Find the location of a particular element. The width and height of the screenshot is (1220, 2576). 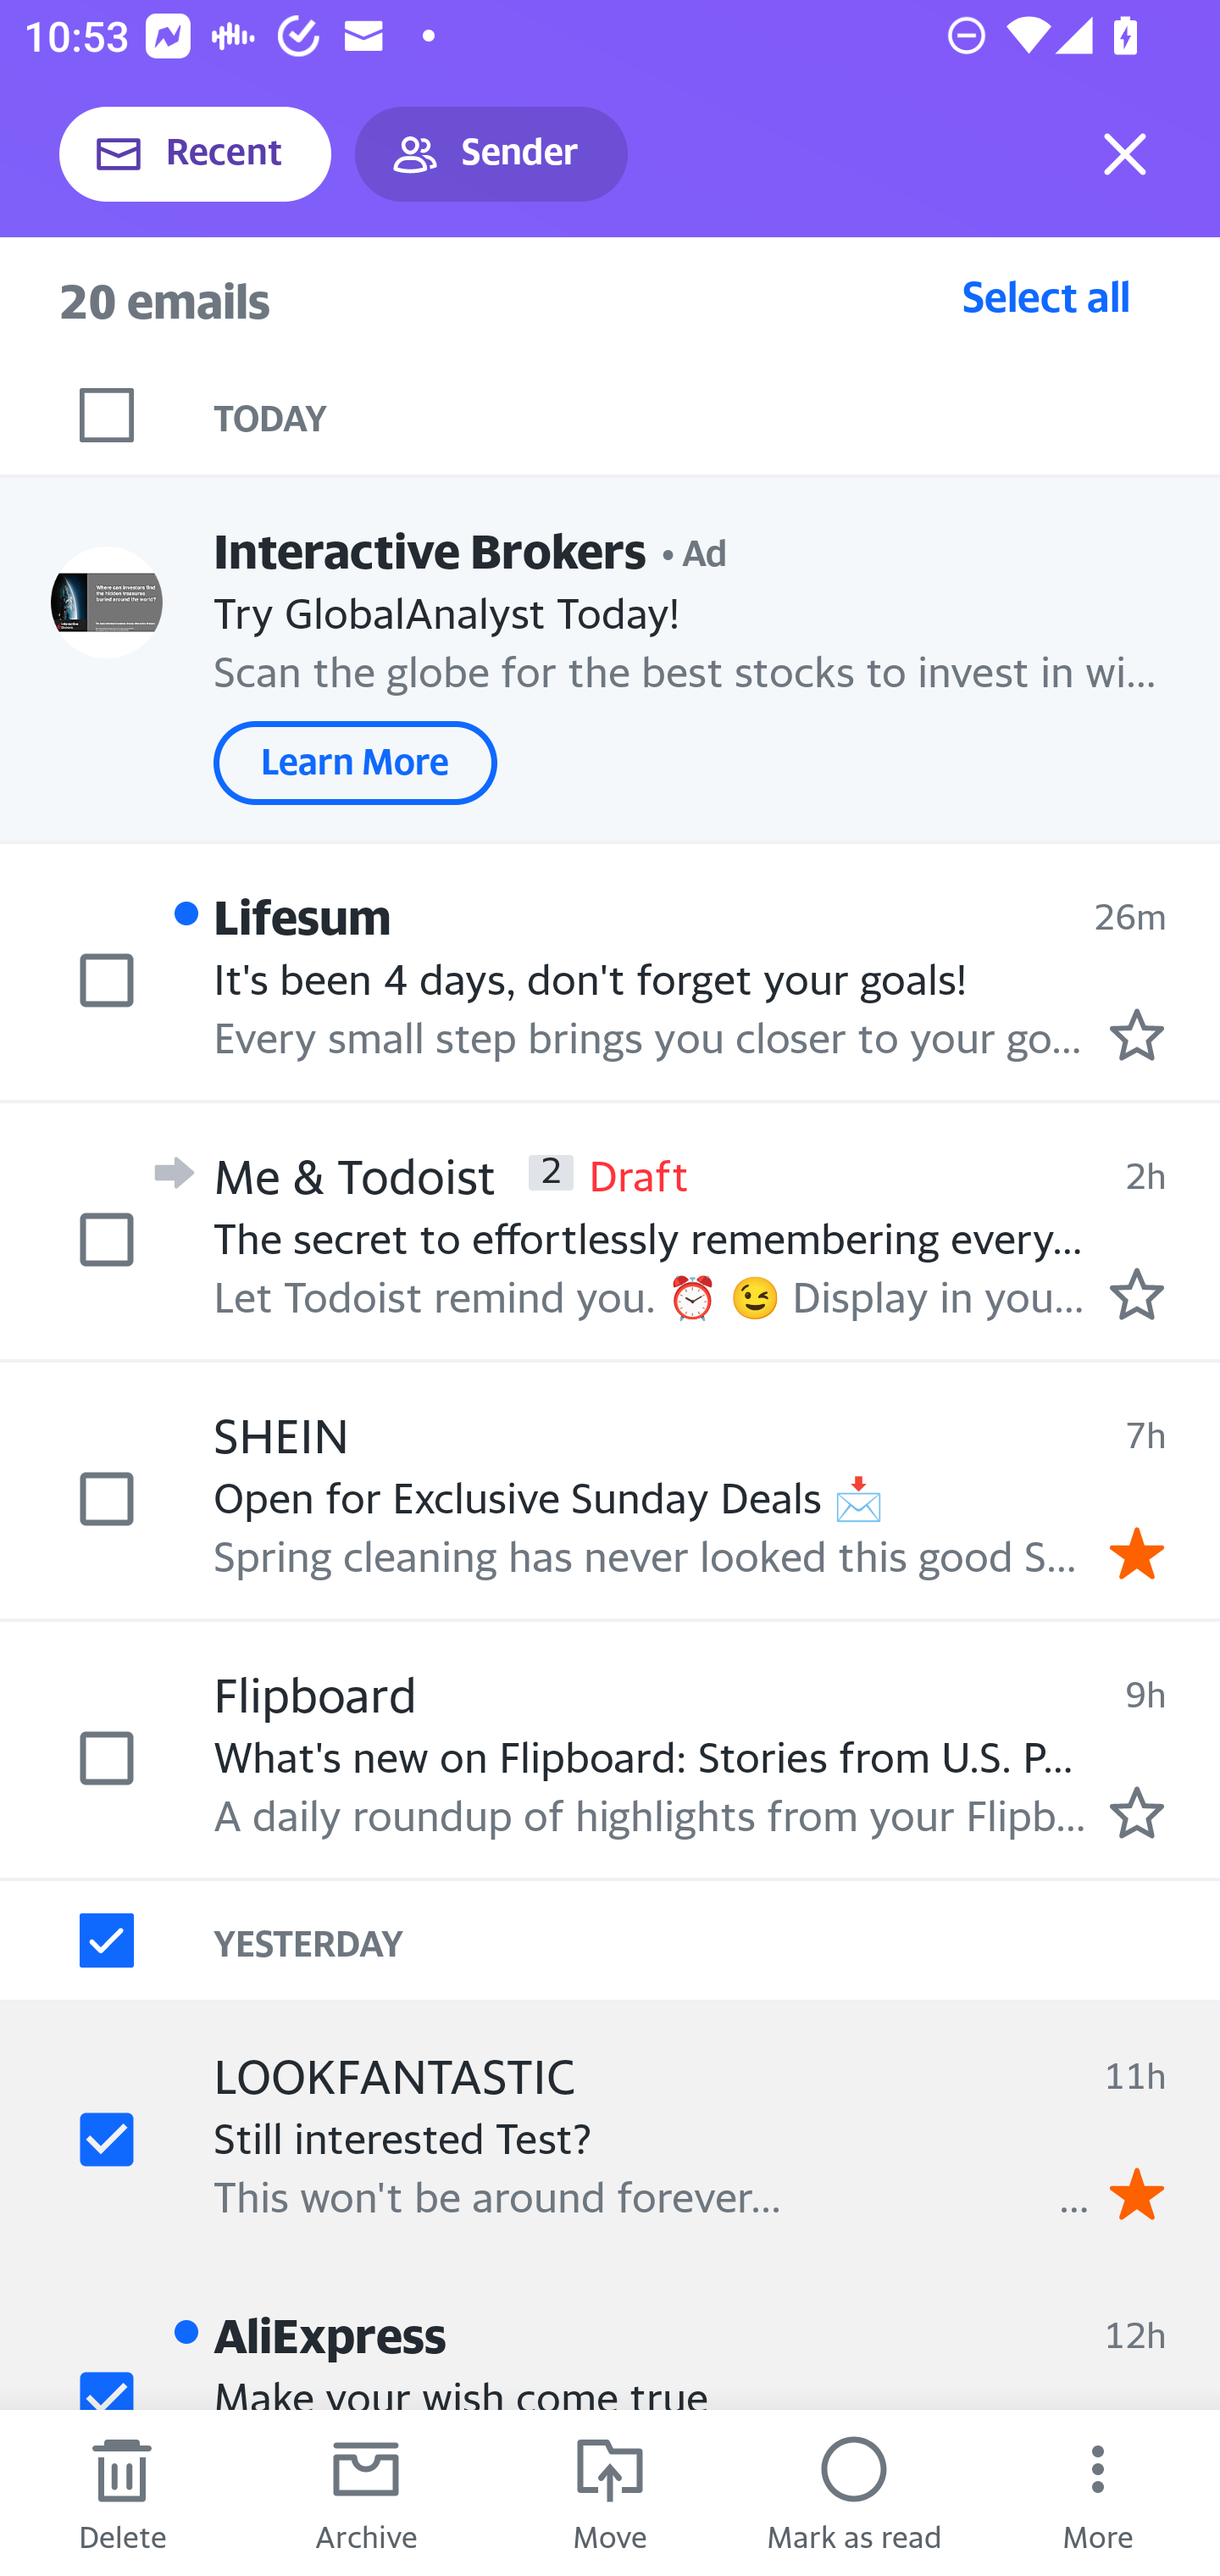

Mark as read is located at coordinates (854, 2493).